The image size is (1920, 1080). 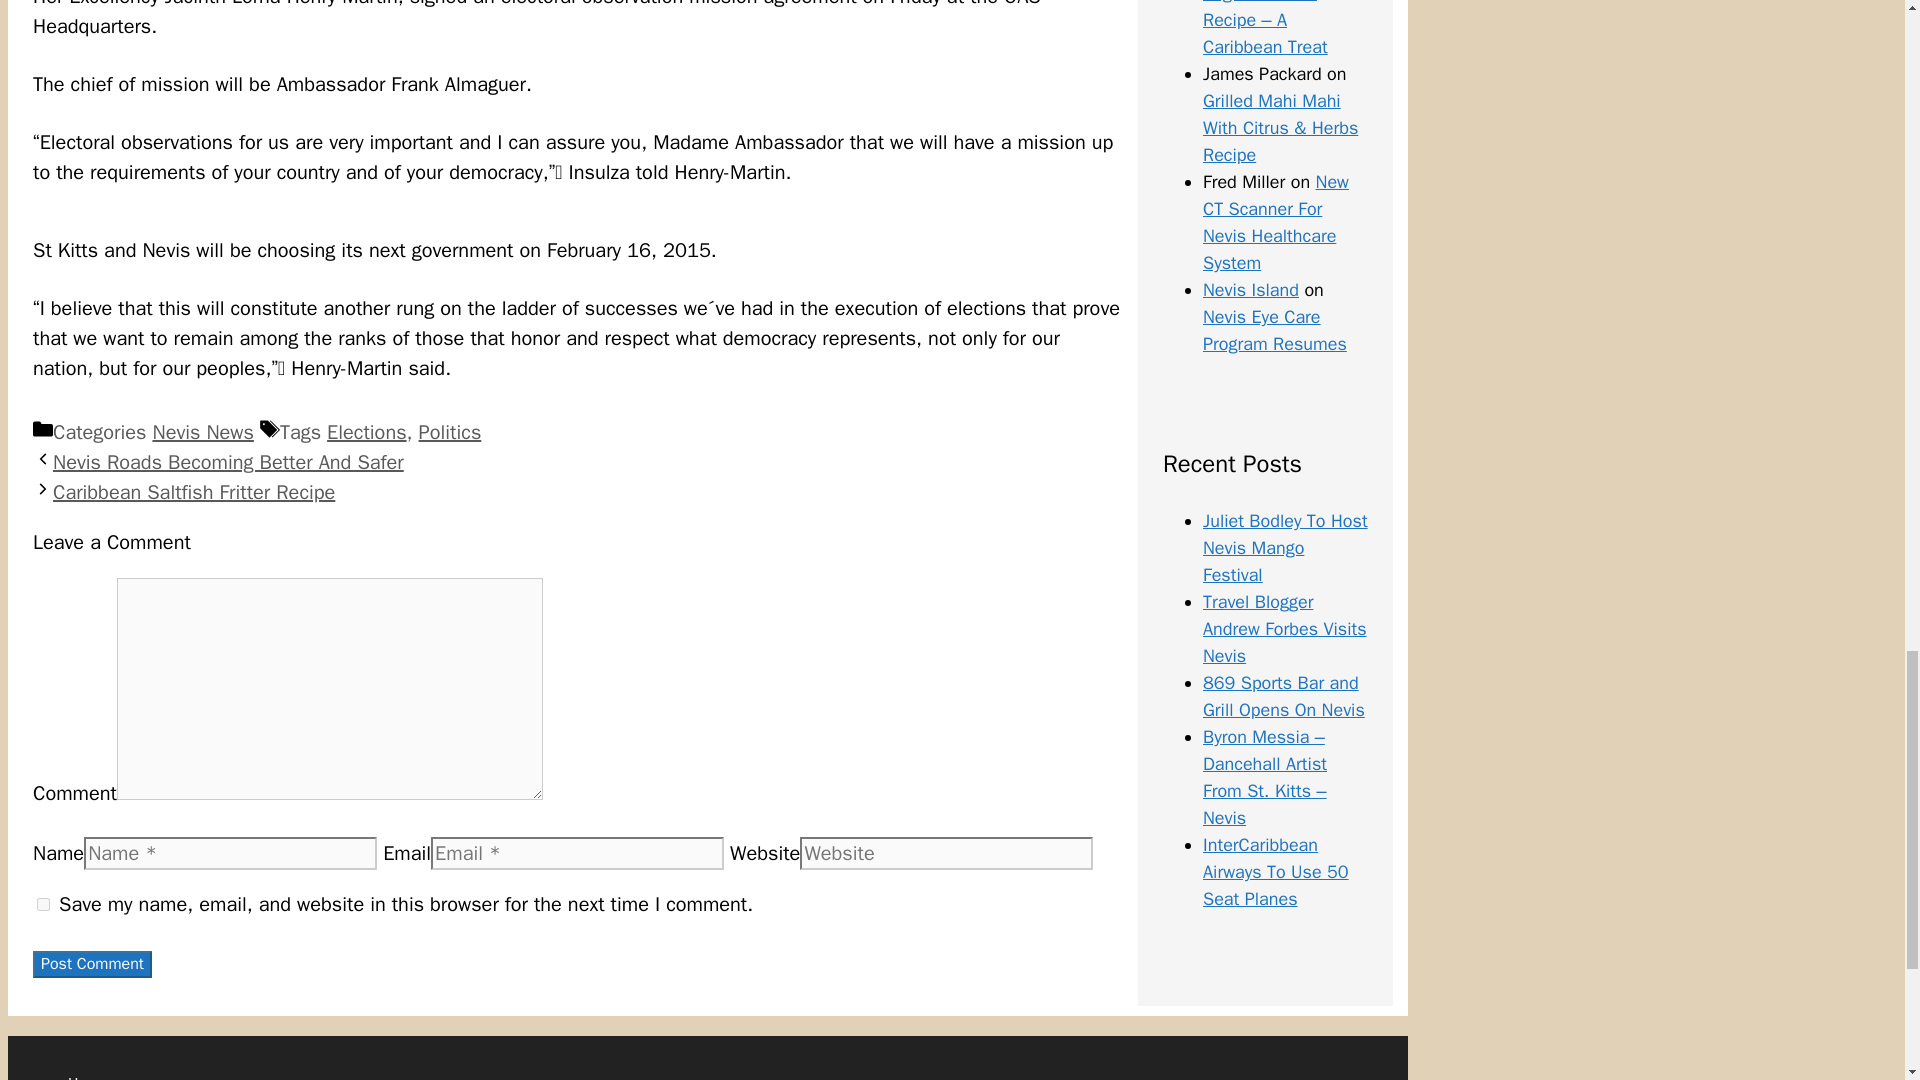 What do you see at coordinates (1276, 222) in the screenshot?
I see `New CT Scanner For Nevis Healthcare System` at bounding box center [1276, 222].